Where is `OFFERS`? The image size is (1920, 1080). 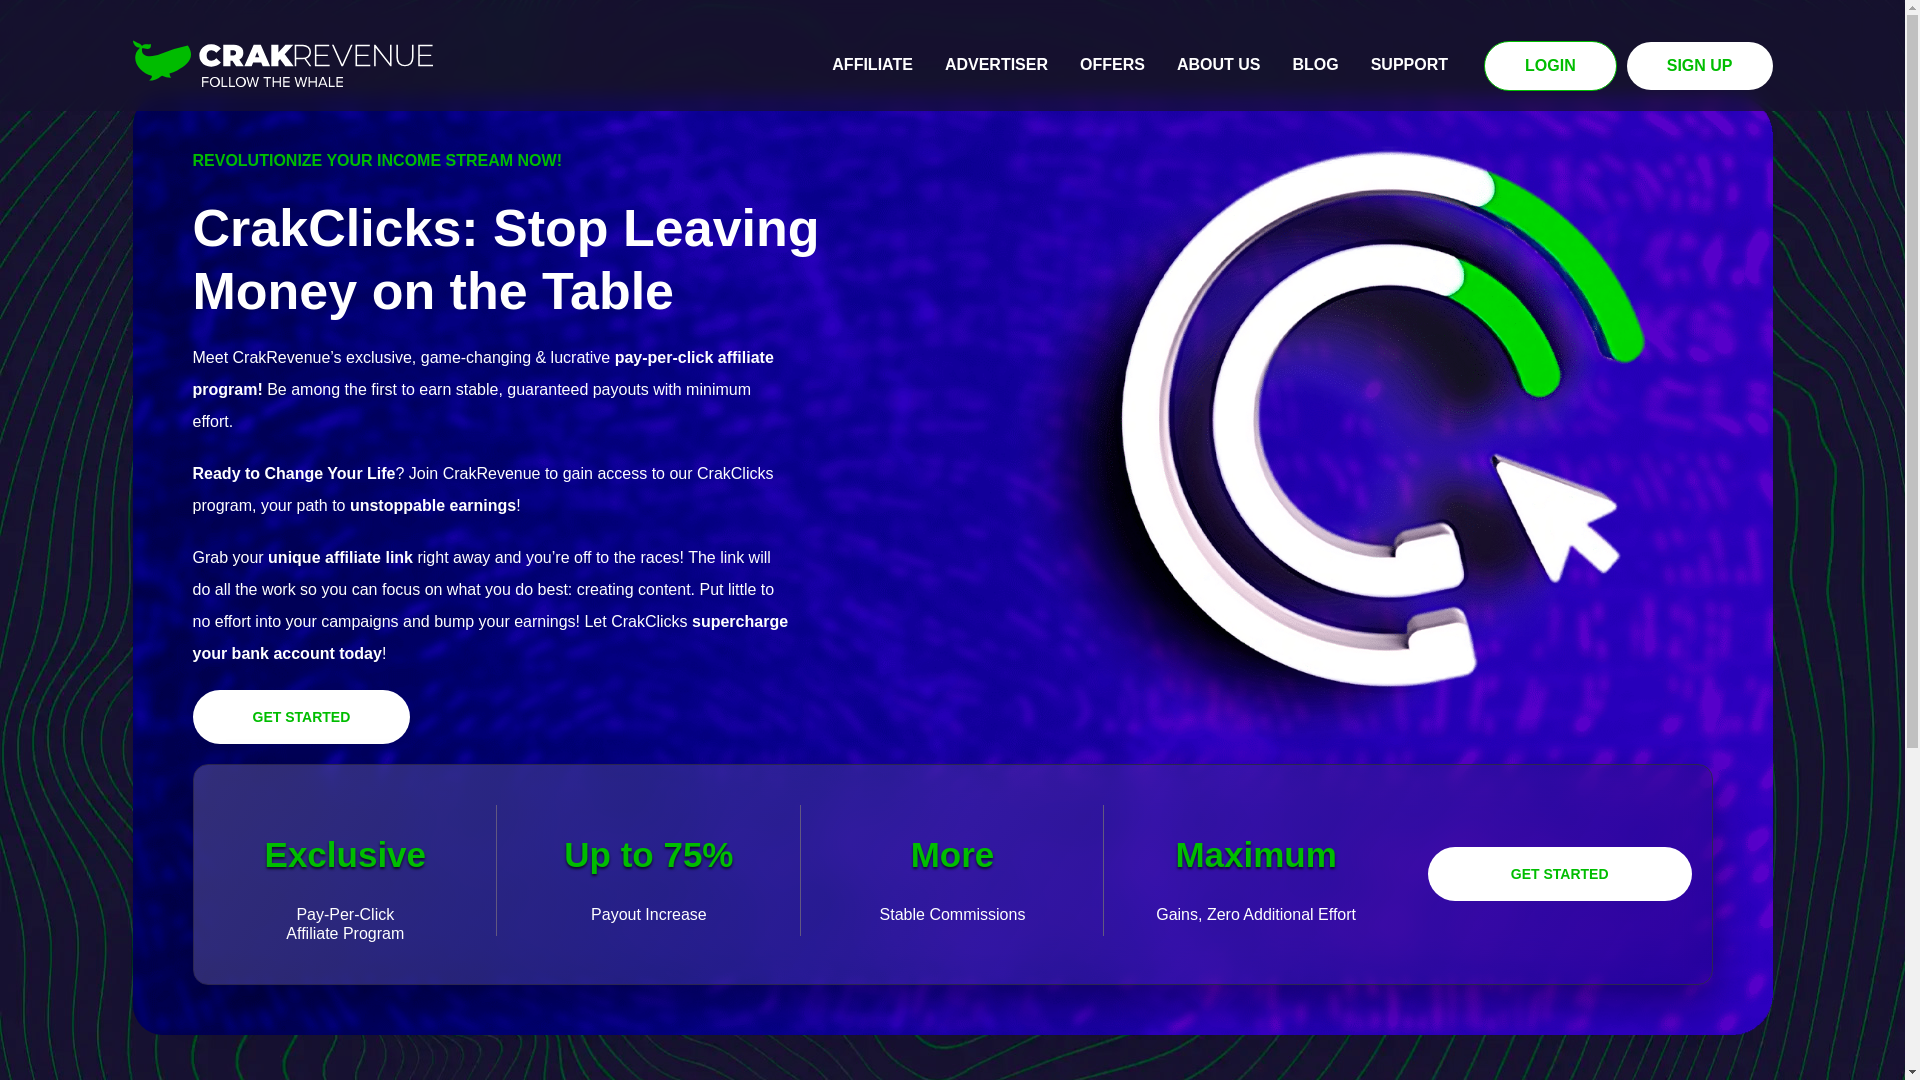
OFFERS is located at coordinates (1112, 65).